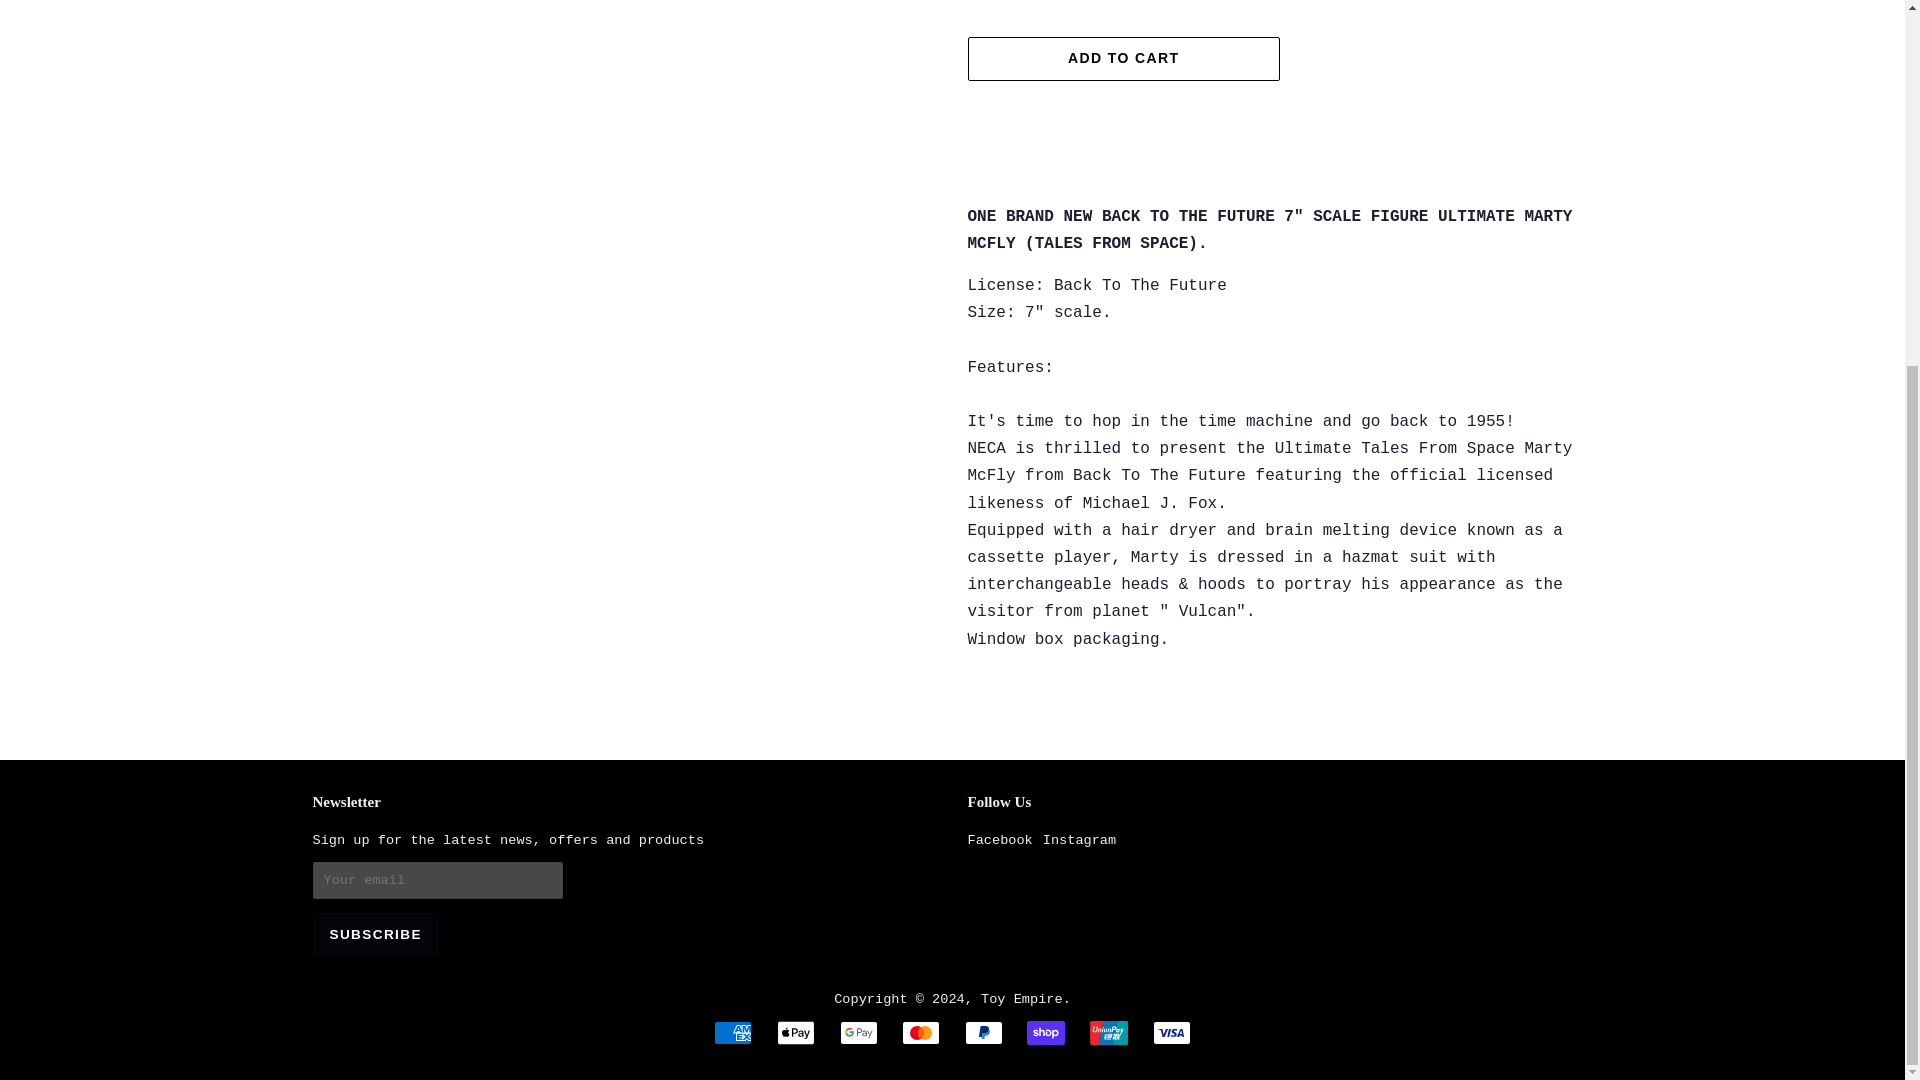  I want to click on Toy Empire on Facebook, so click(1000, 840).